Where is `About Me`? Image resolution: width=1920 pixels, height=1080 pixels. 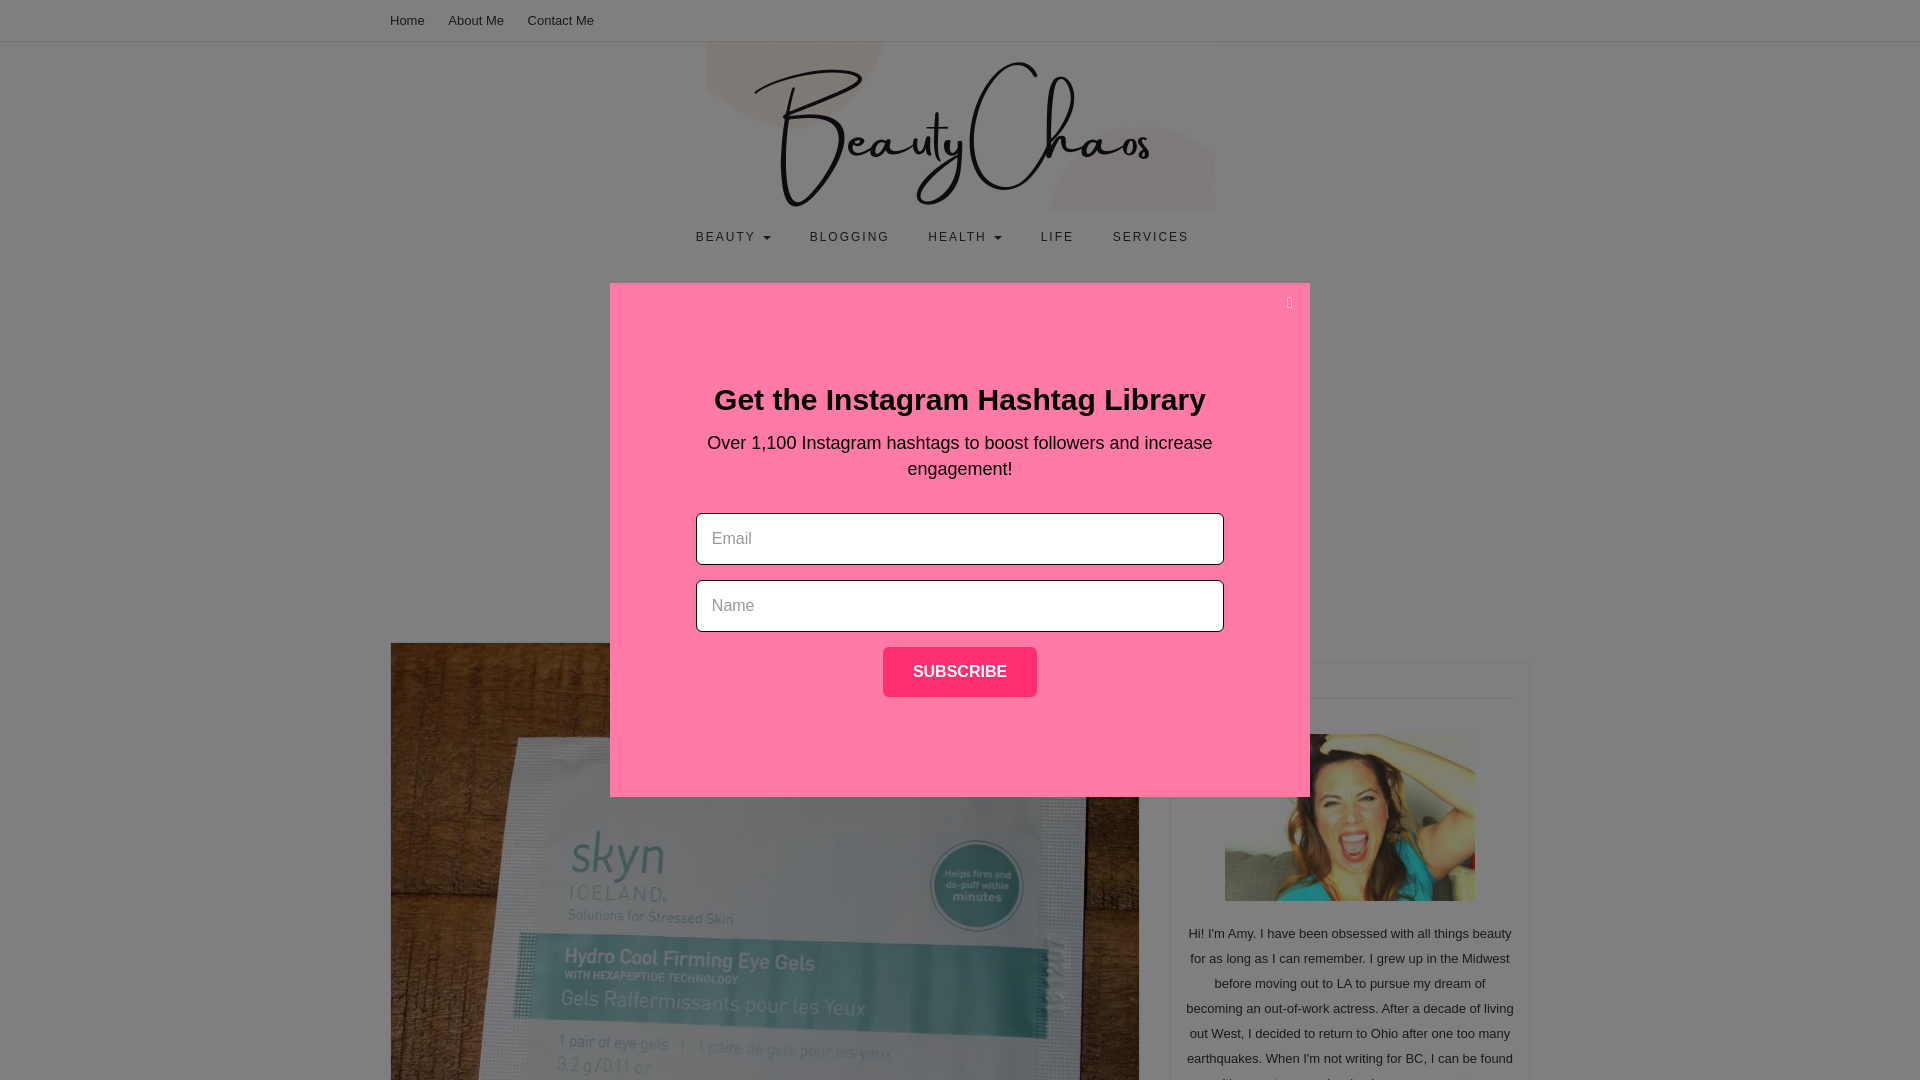 About Me is located at coordinates (475, 20).